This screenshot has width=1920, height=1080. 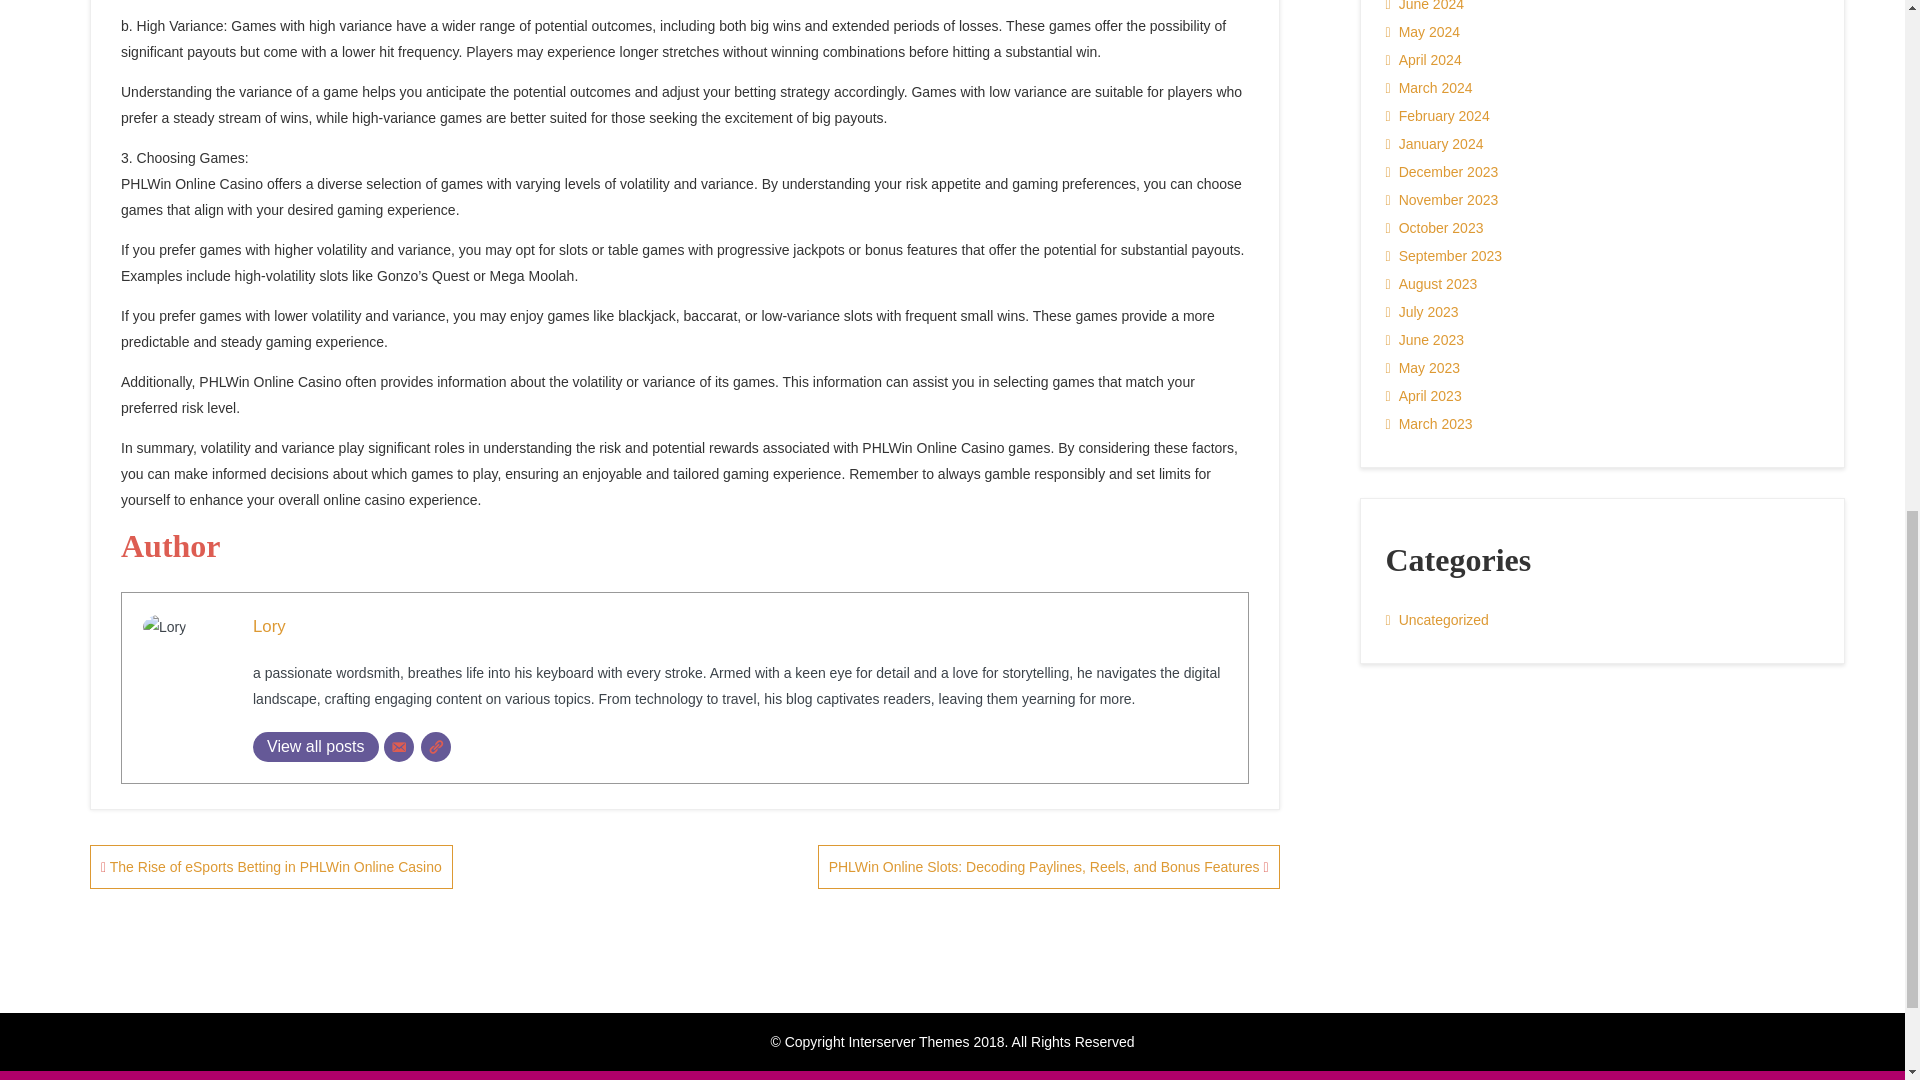 I want to click on January 2024, so click(x=1435, y=143).